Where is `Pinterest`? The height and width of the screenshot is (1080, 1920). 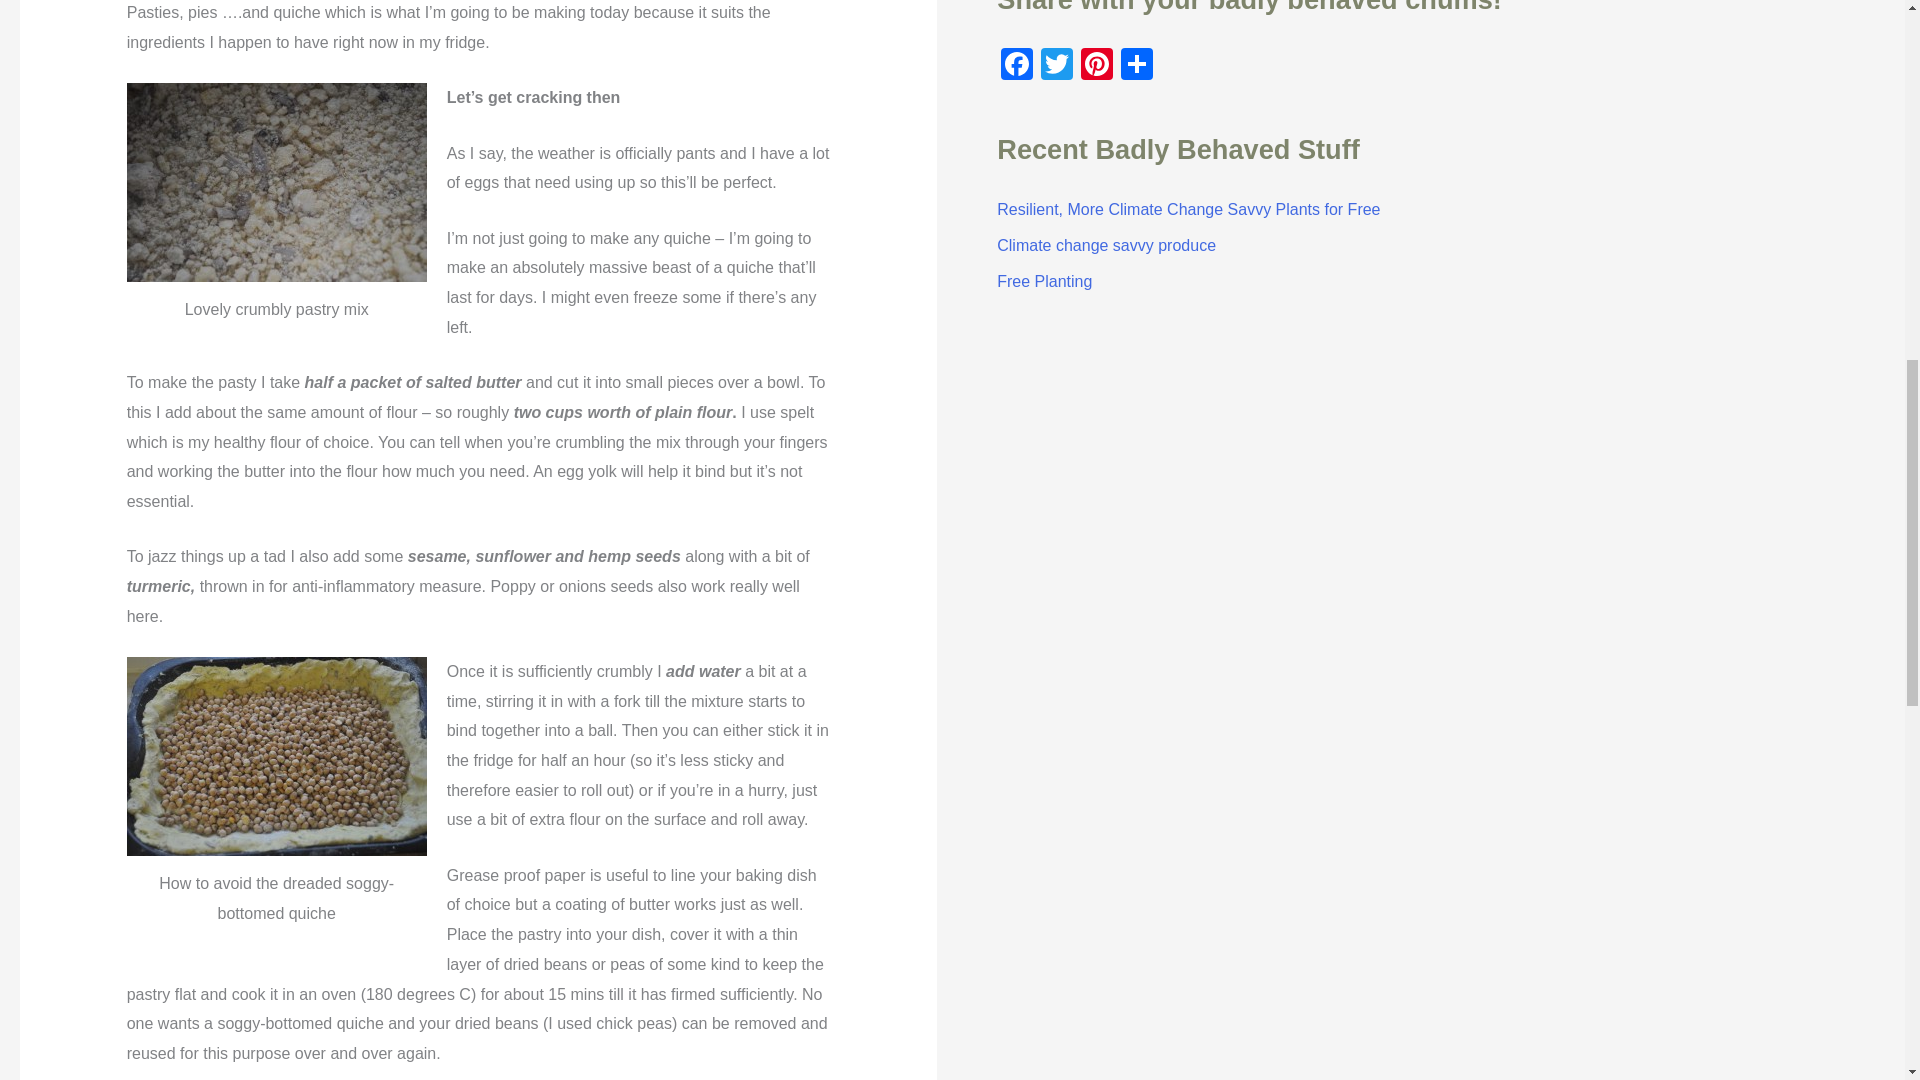
Pinterest is located at coordinates (1097, 66).